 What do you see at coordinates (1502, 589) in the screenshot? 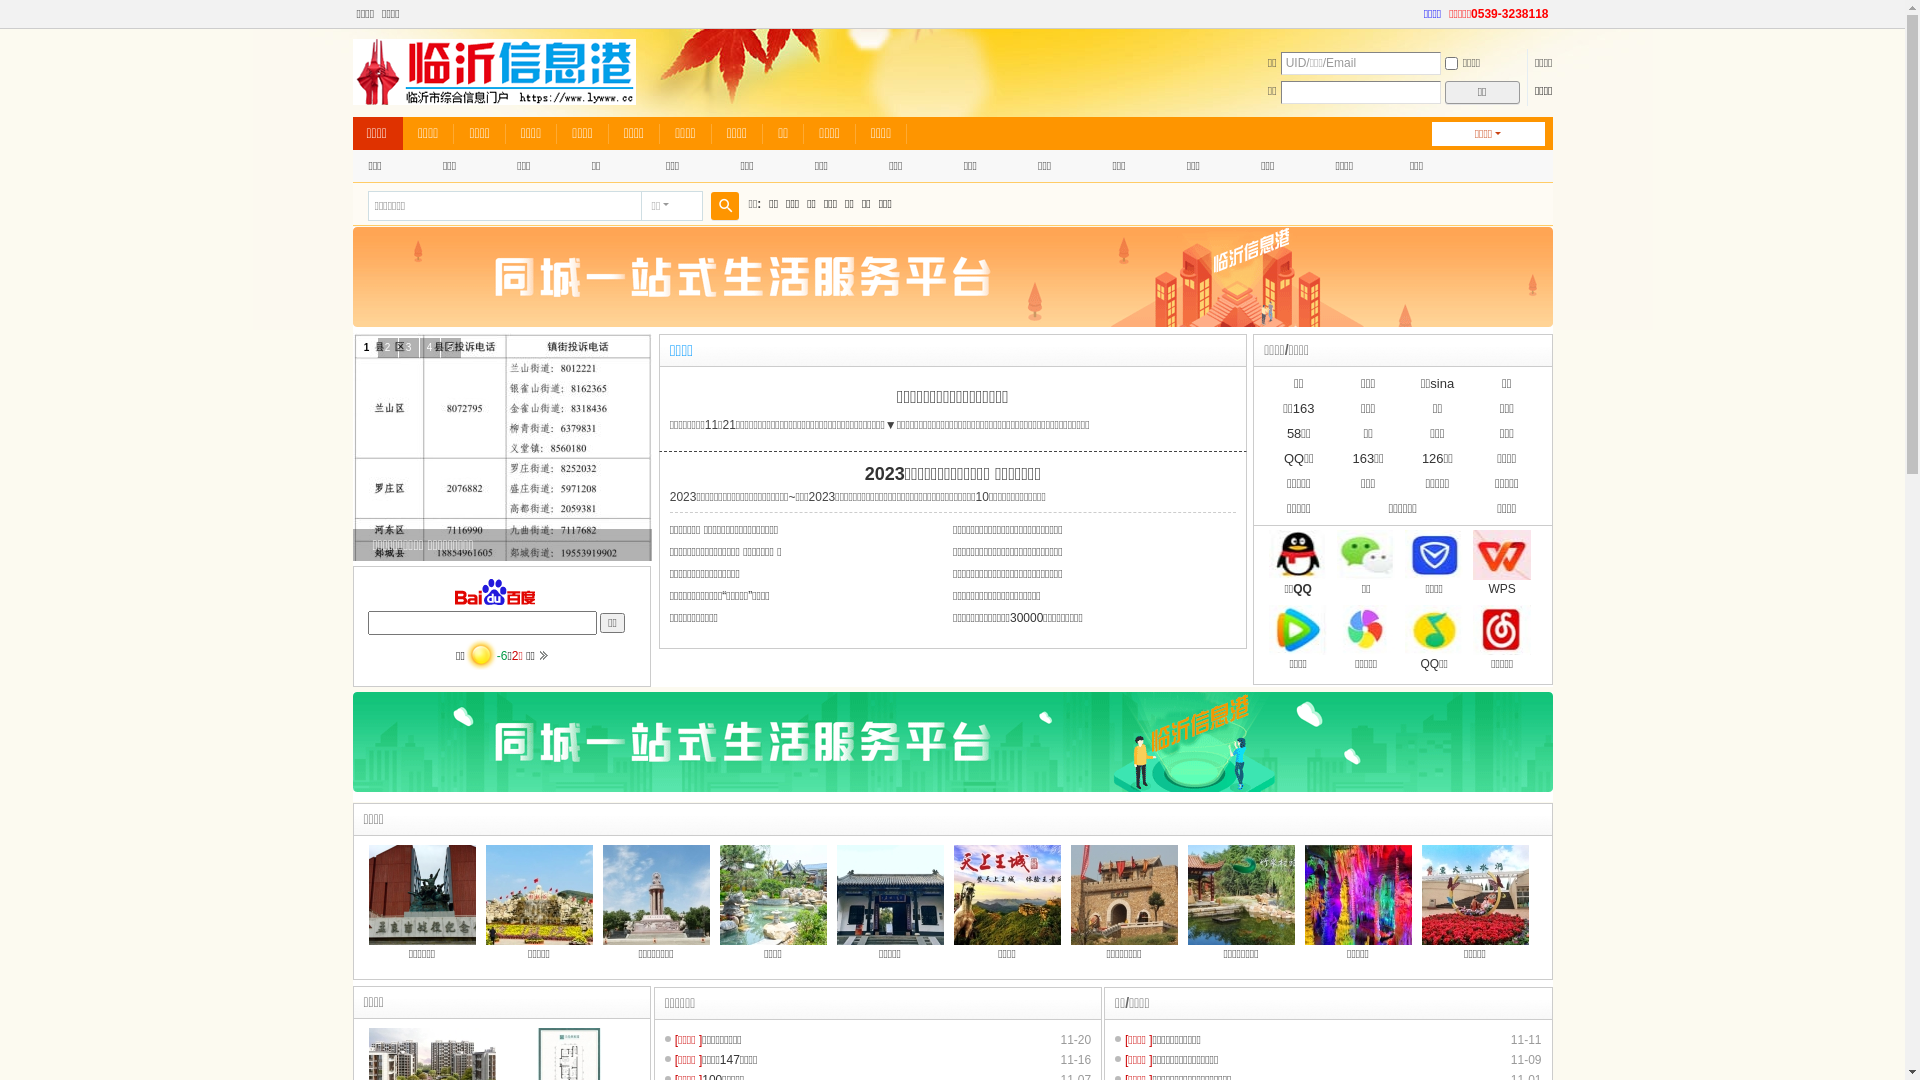
I see `WPS` at bounding box center [1502, 589].